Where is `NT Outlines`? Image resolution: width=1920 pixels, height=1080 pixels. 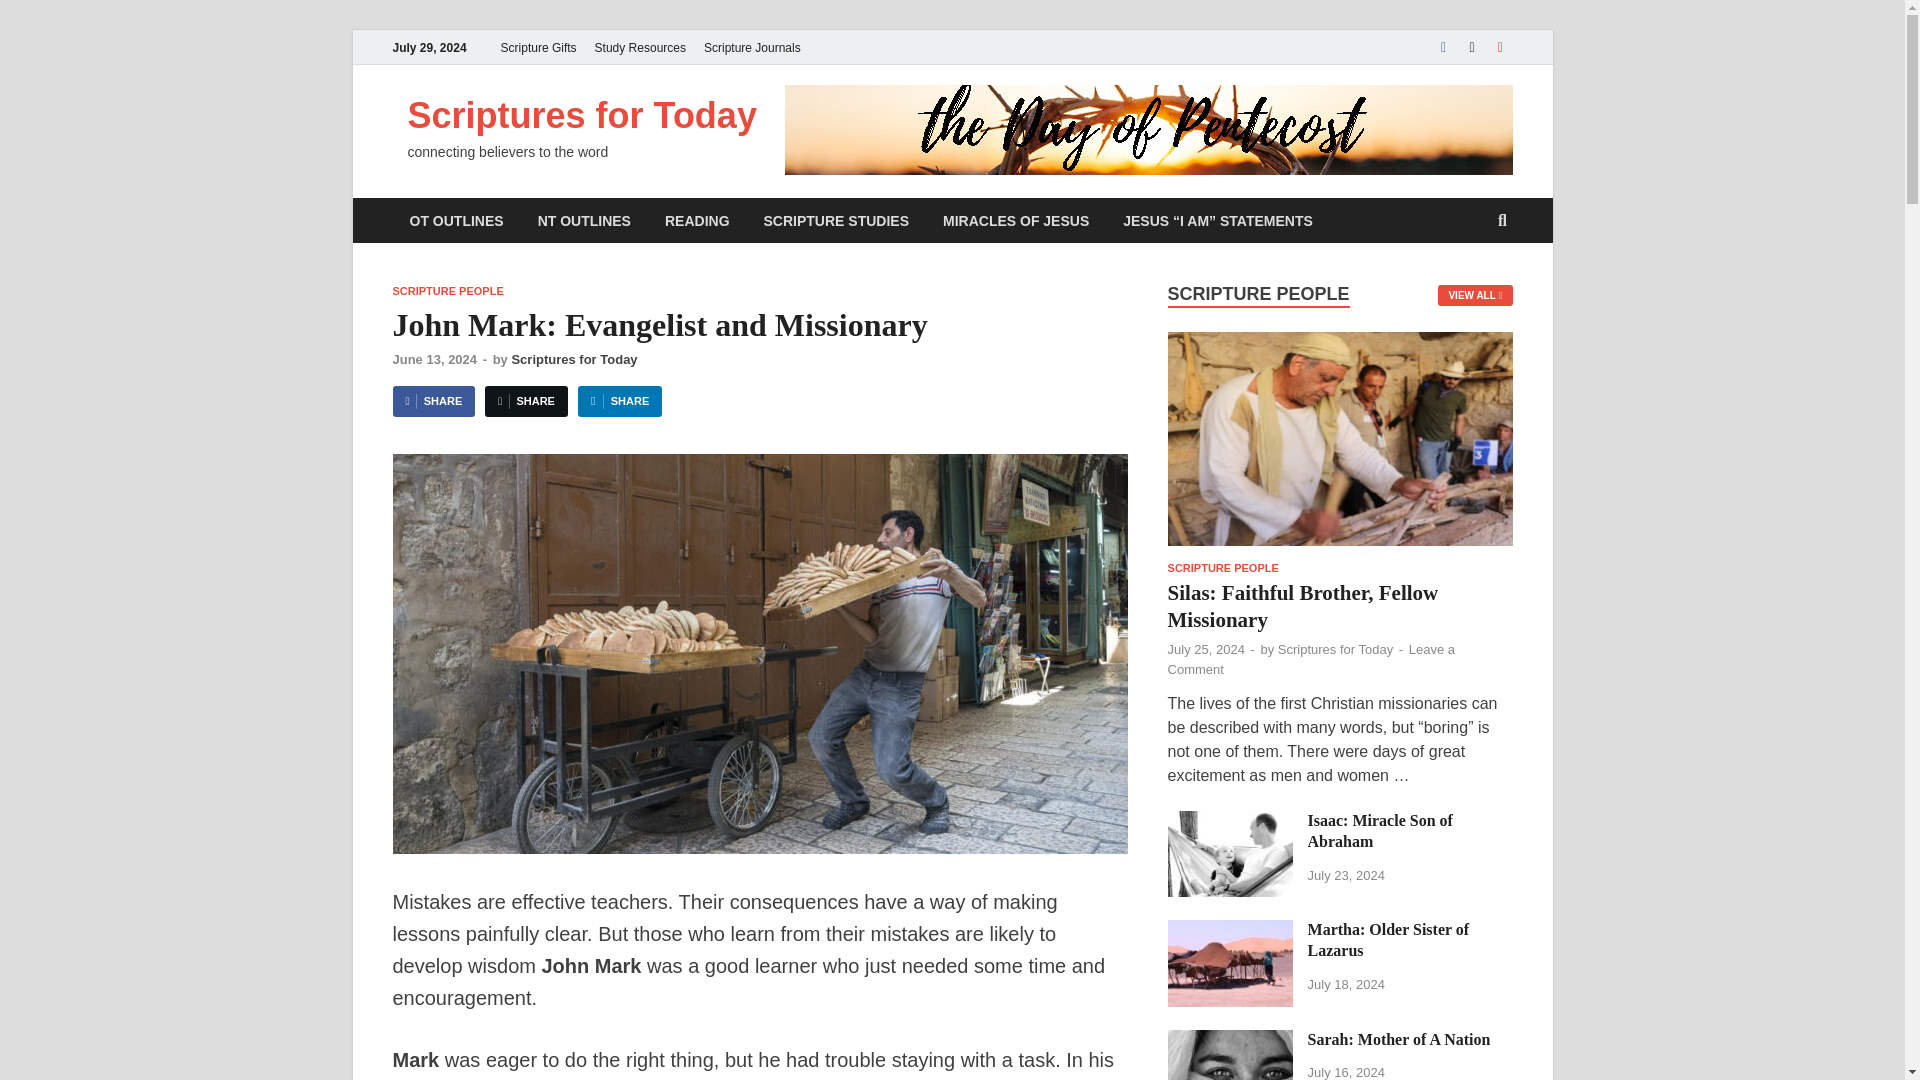
NT Outlines is located at coordinates (584, 220).